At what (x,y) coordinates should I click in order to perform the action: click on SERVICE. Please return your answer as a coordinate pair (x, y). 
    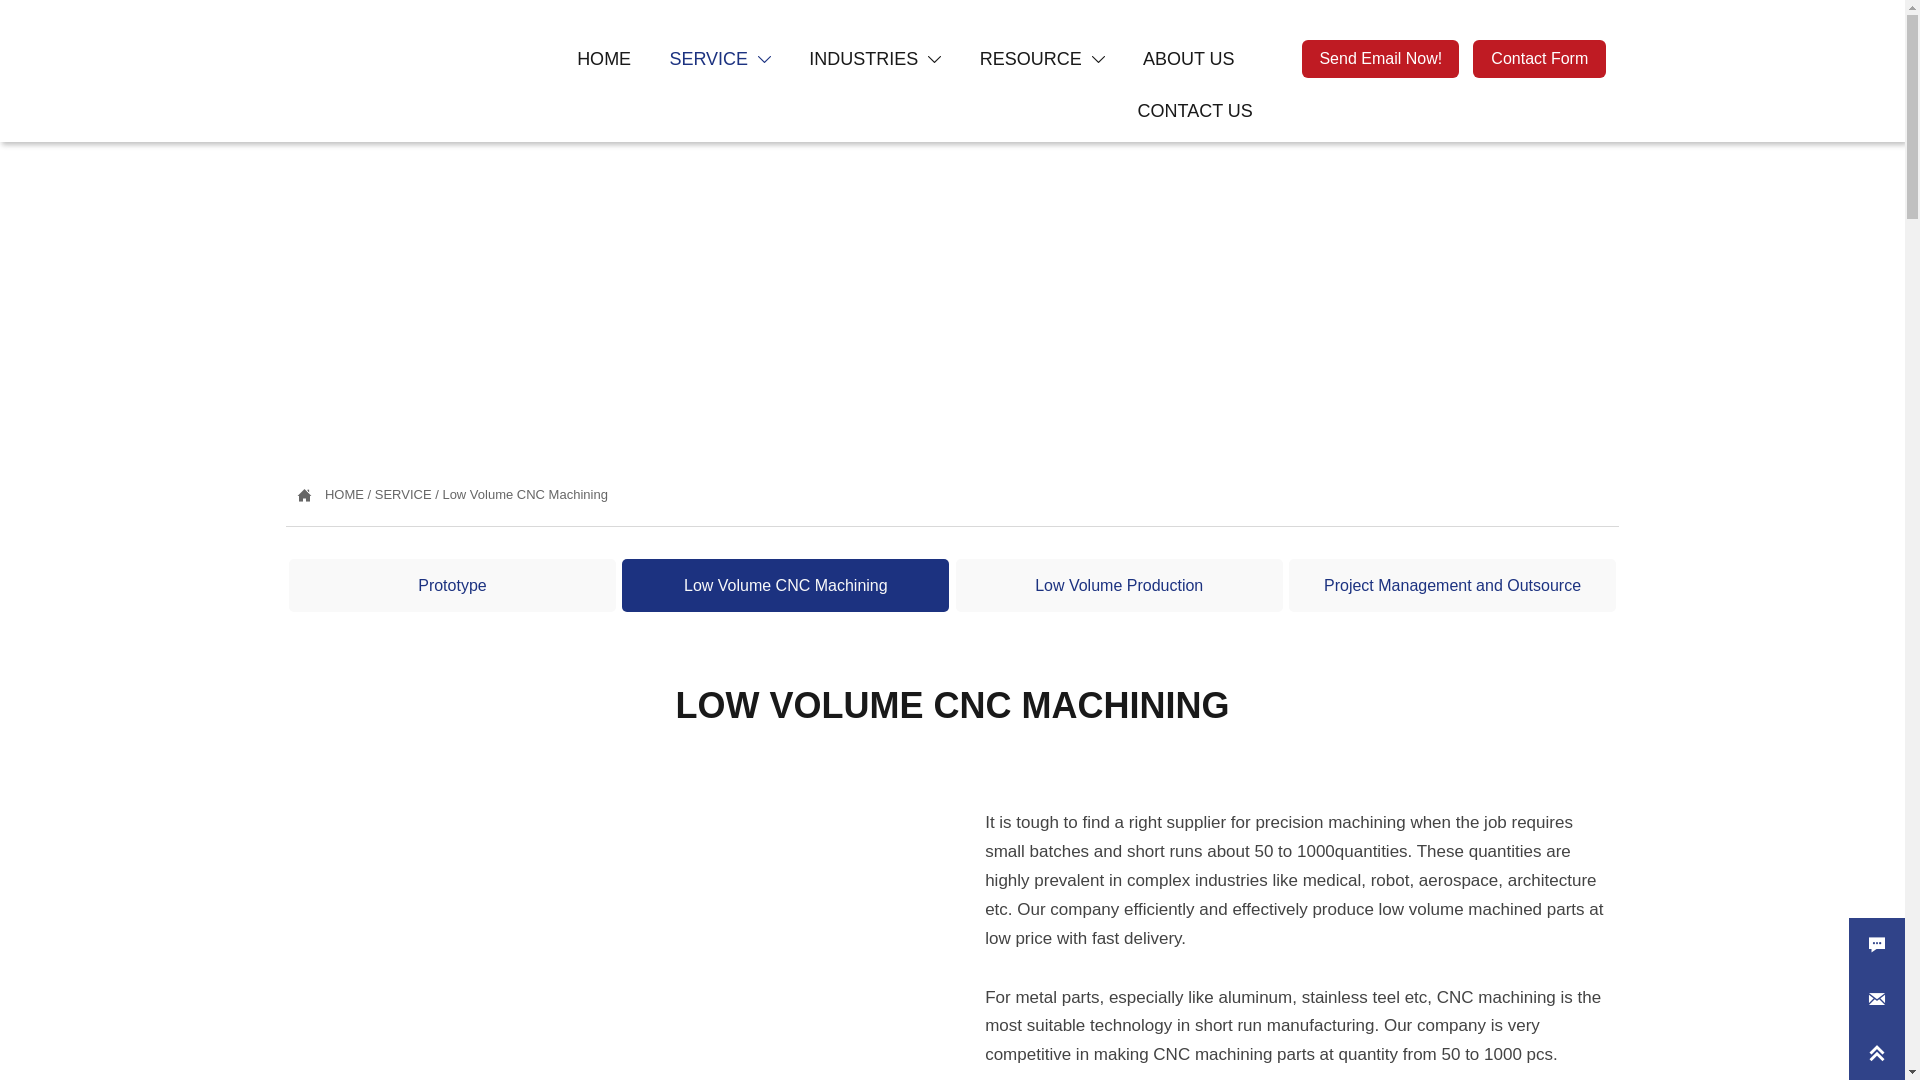
    Looking at the image, I should click on (404, 494).